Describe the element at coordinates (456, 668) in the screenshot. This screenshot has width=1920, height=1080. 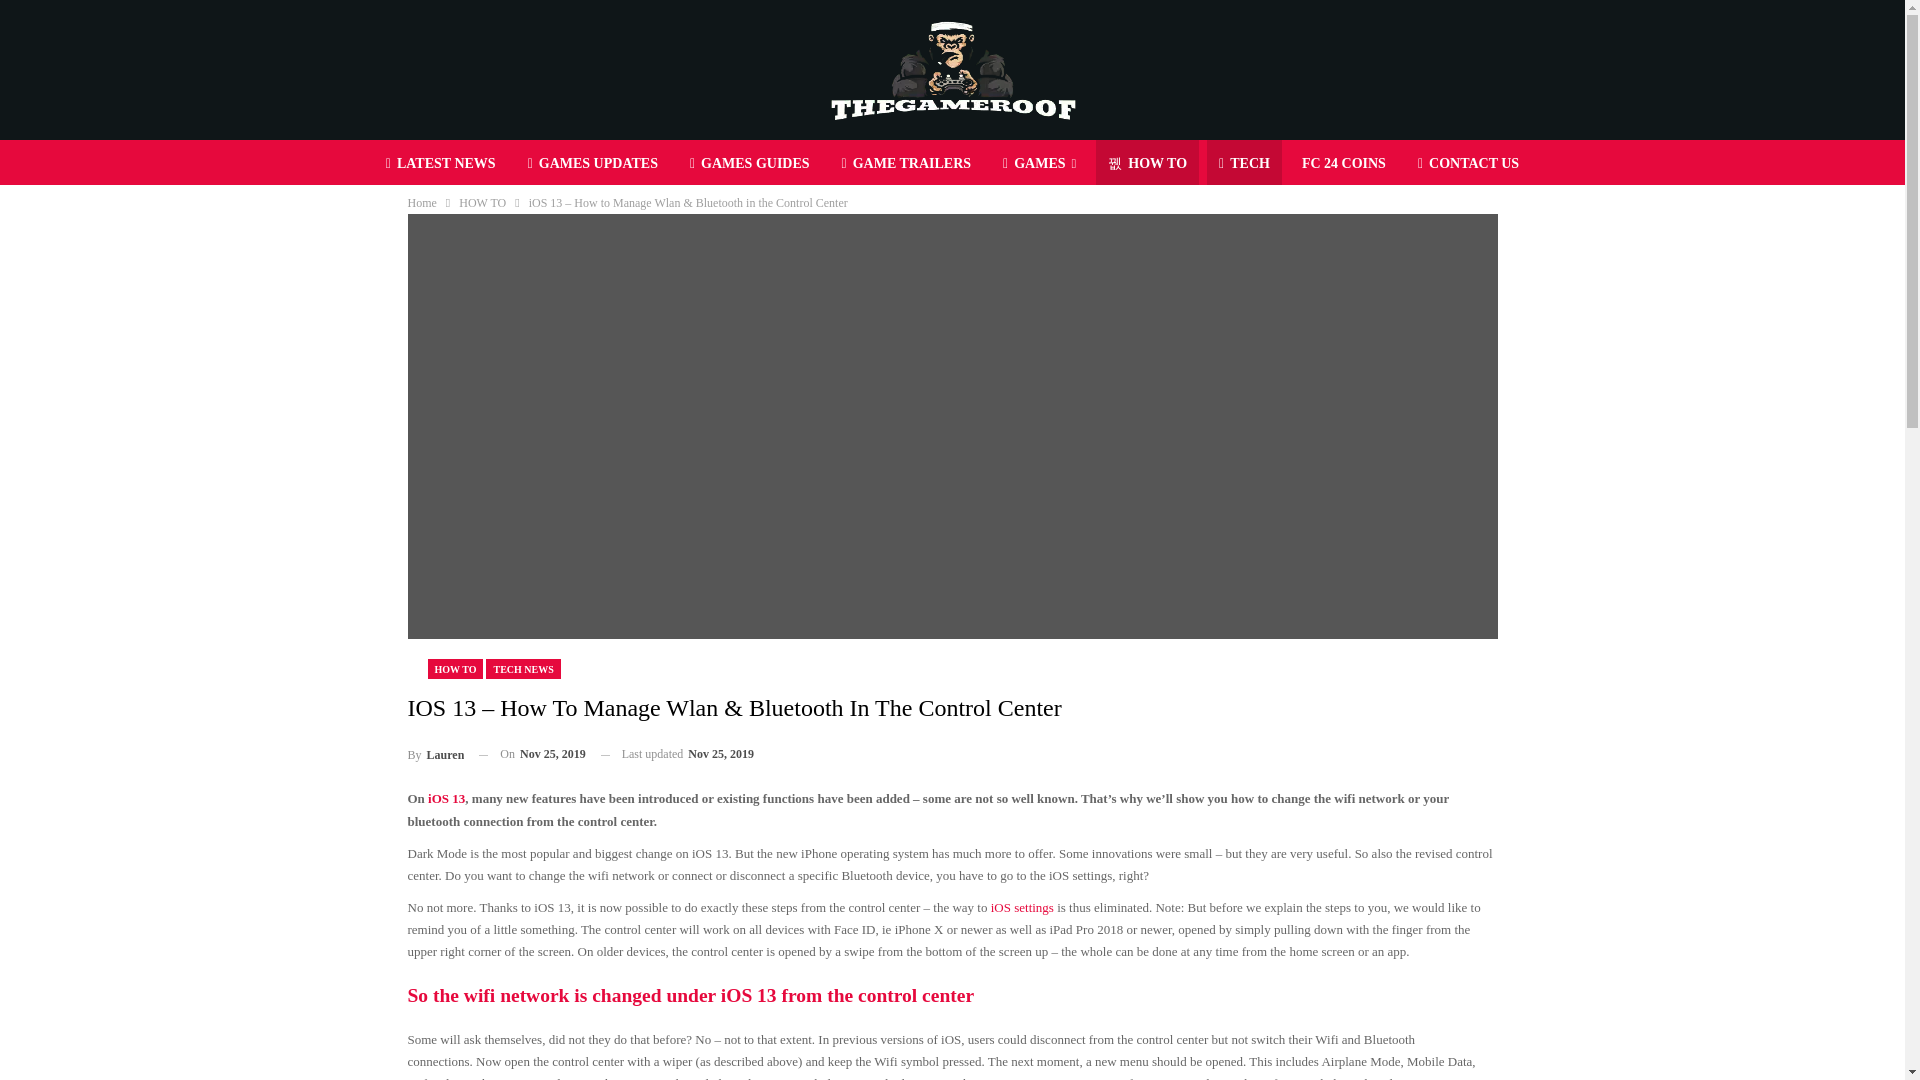
I see `HOW TO` at that location.